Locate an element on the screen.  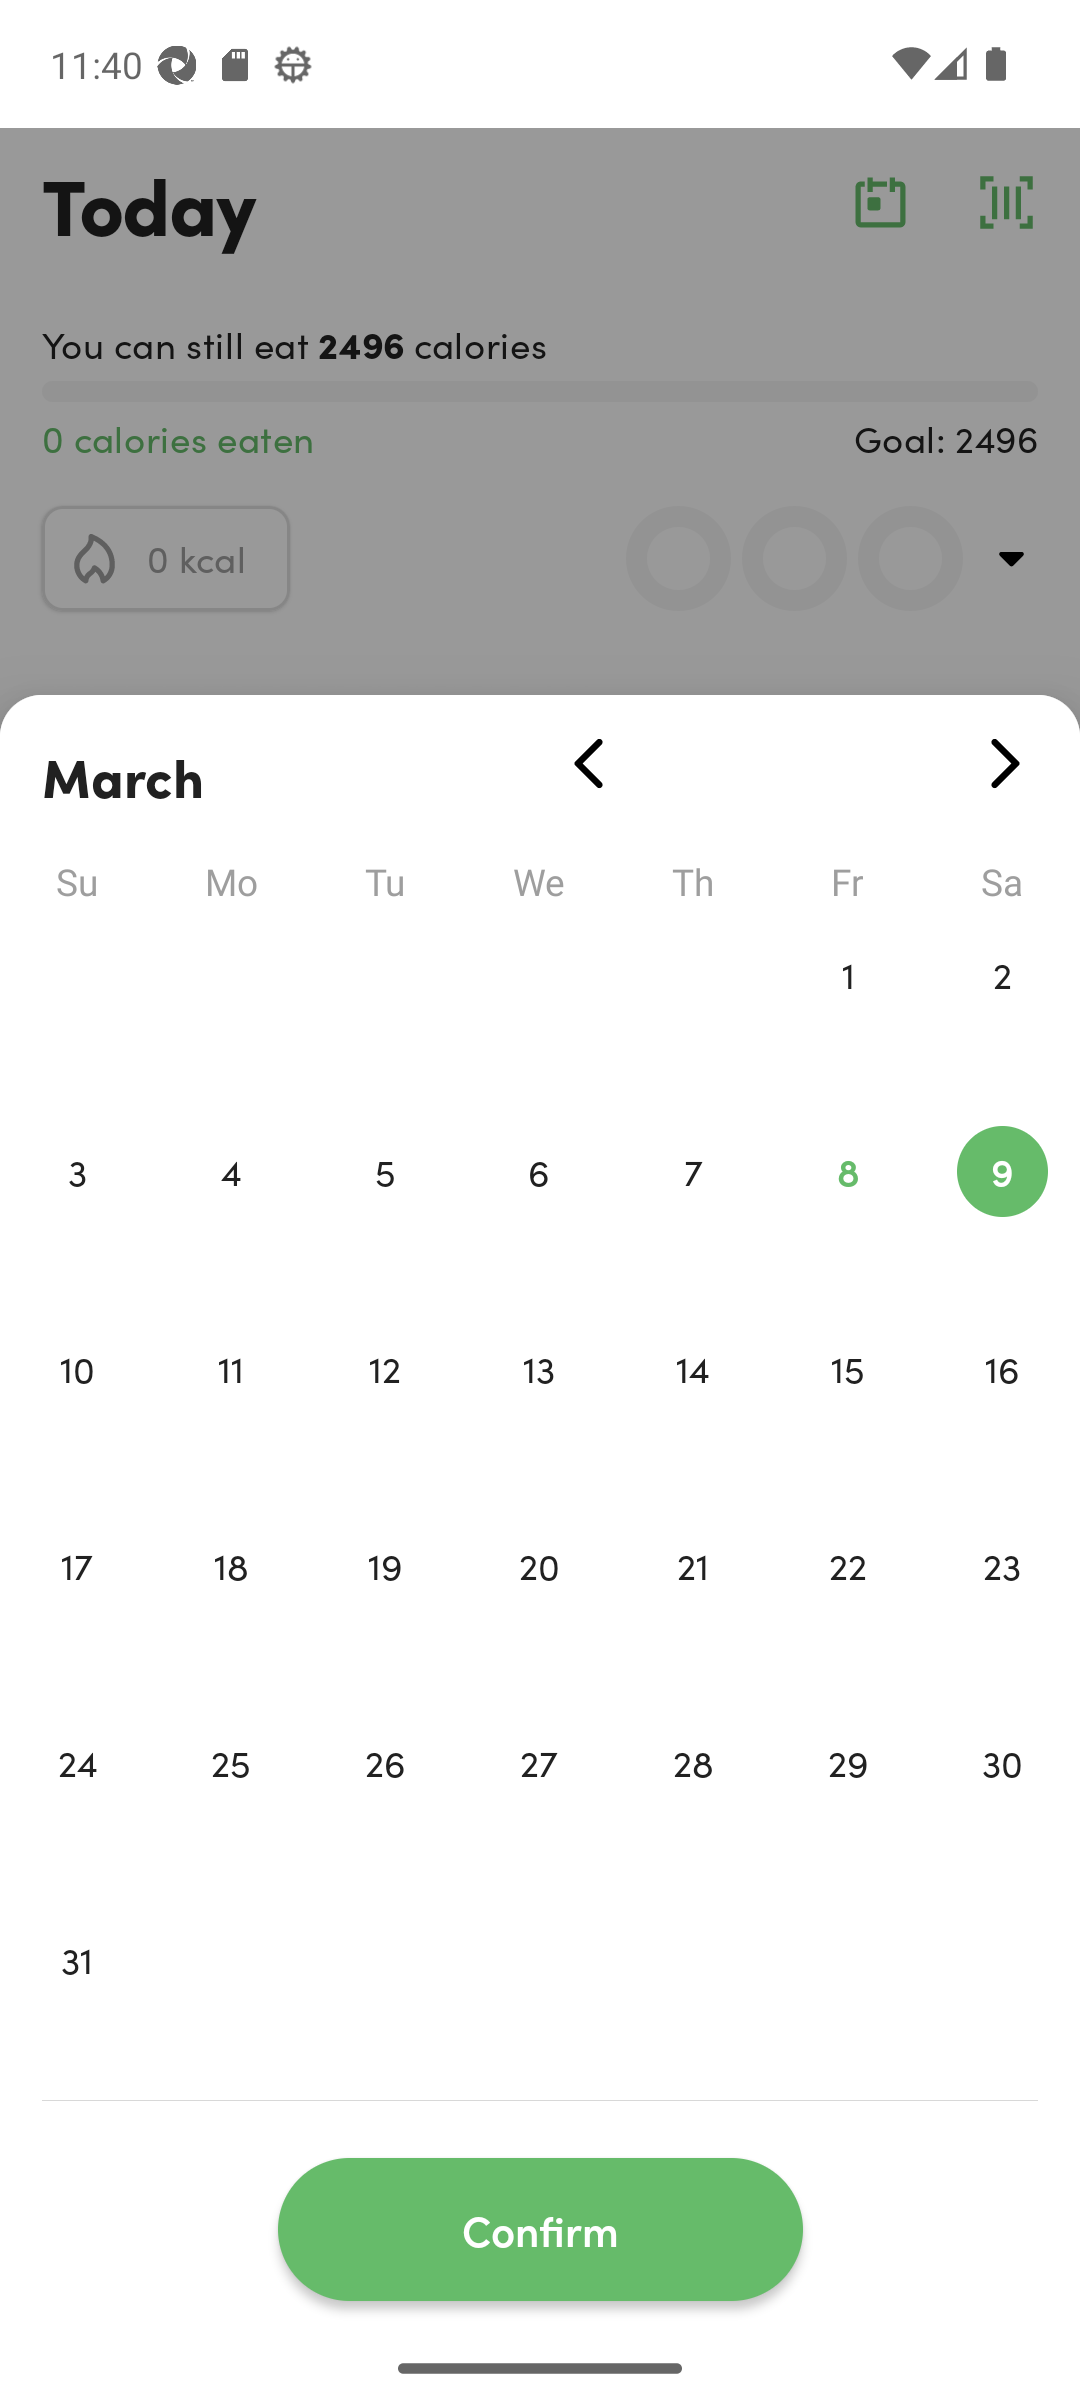
26 is located at coordinates (384, 1804).